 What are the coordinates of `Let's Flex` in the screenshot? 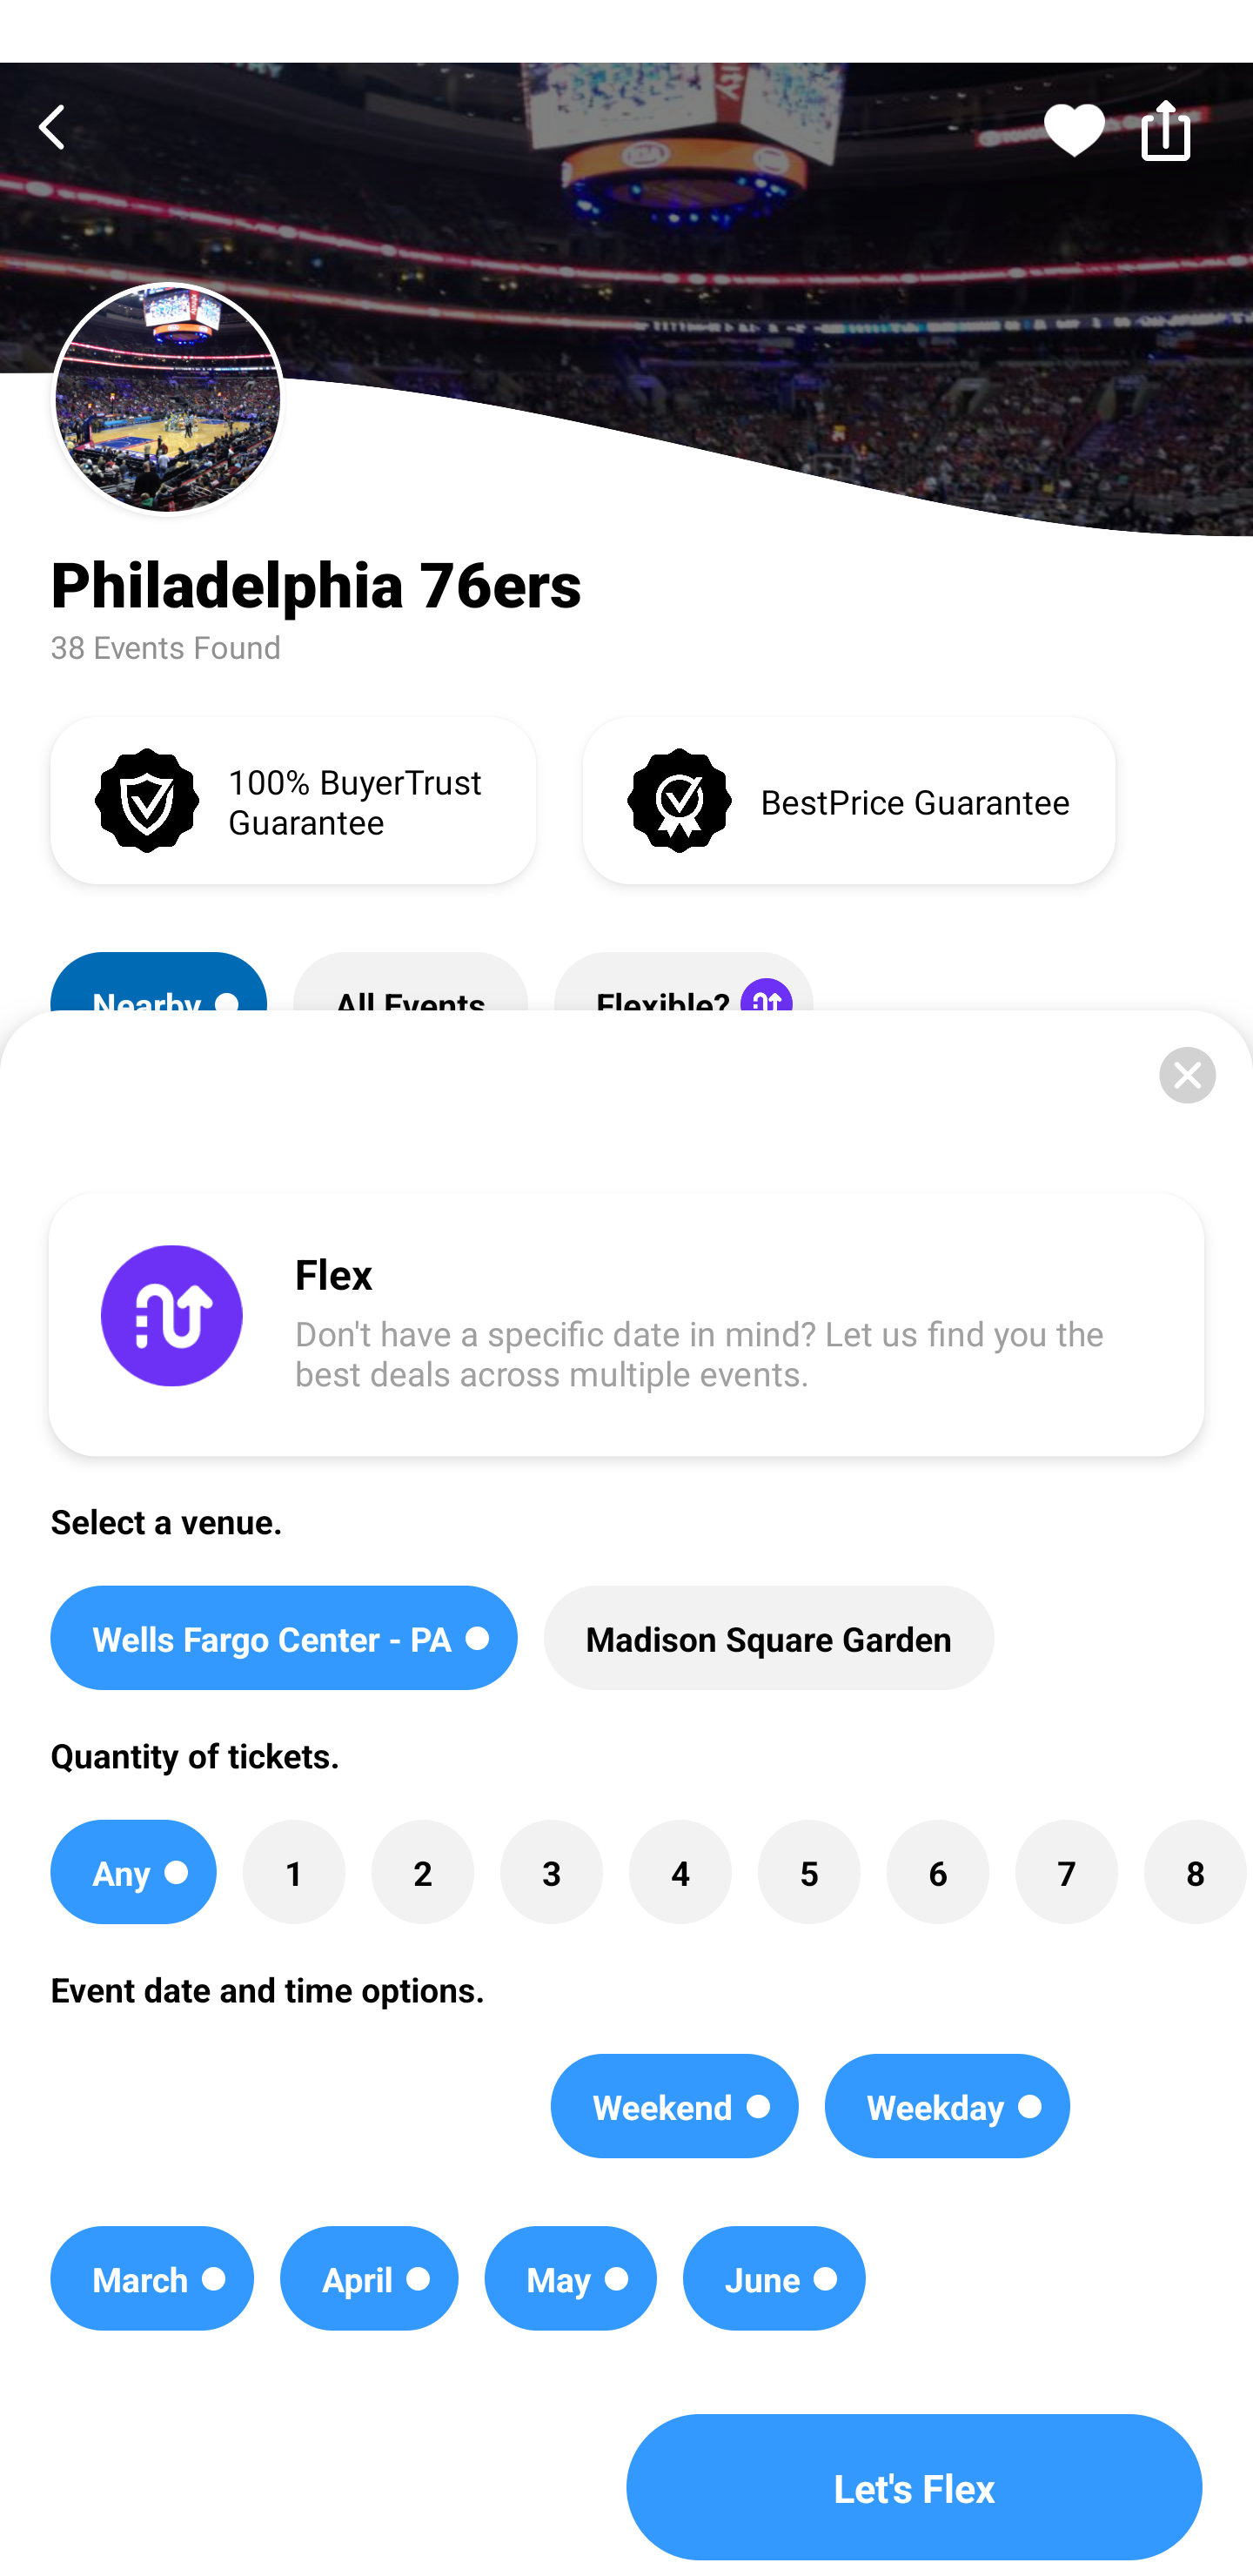 It's located at (915, 2487).